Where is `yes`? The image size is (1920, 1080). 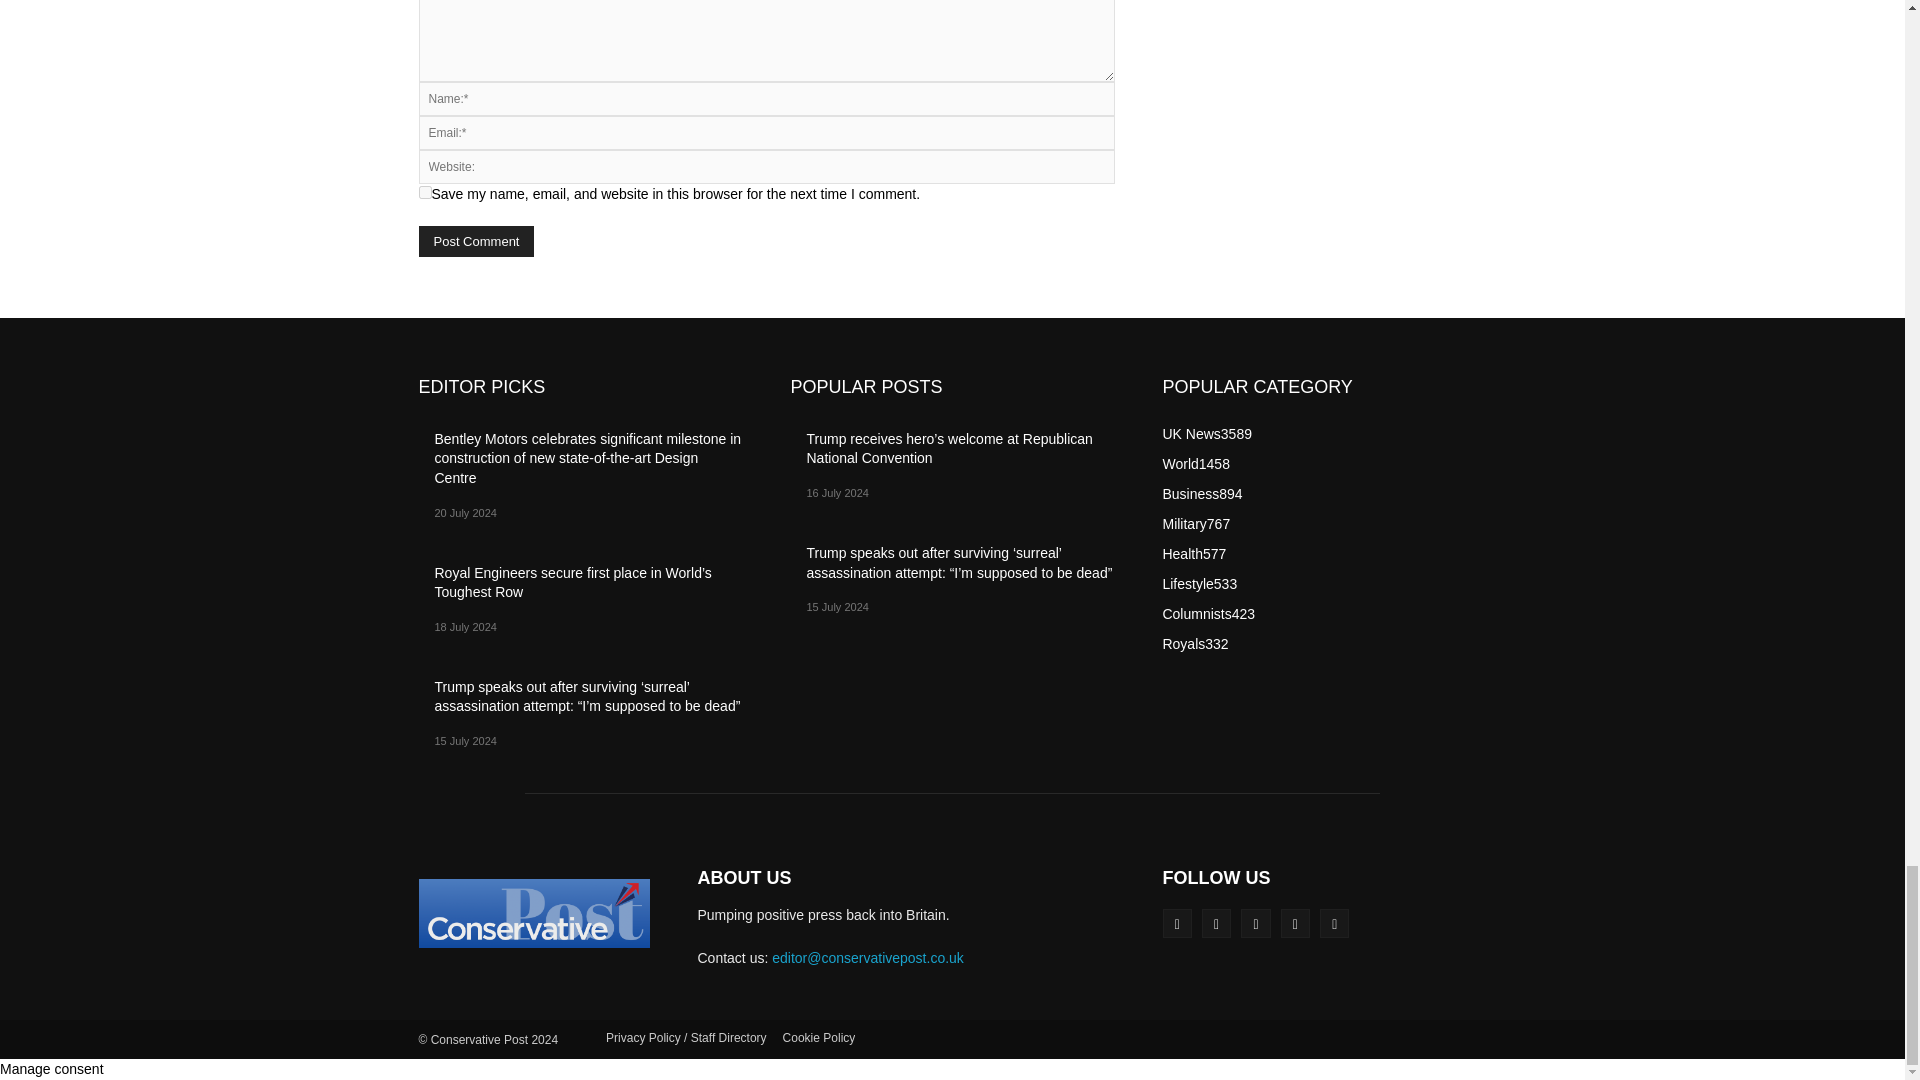 yes is located at coordinates (424, 192).